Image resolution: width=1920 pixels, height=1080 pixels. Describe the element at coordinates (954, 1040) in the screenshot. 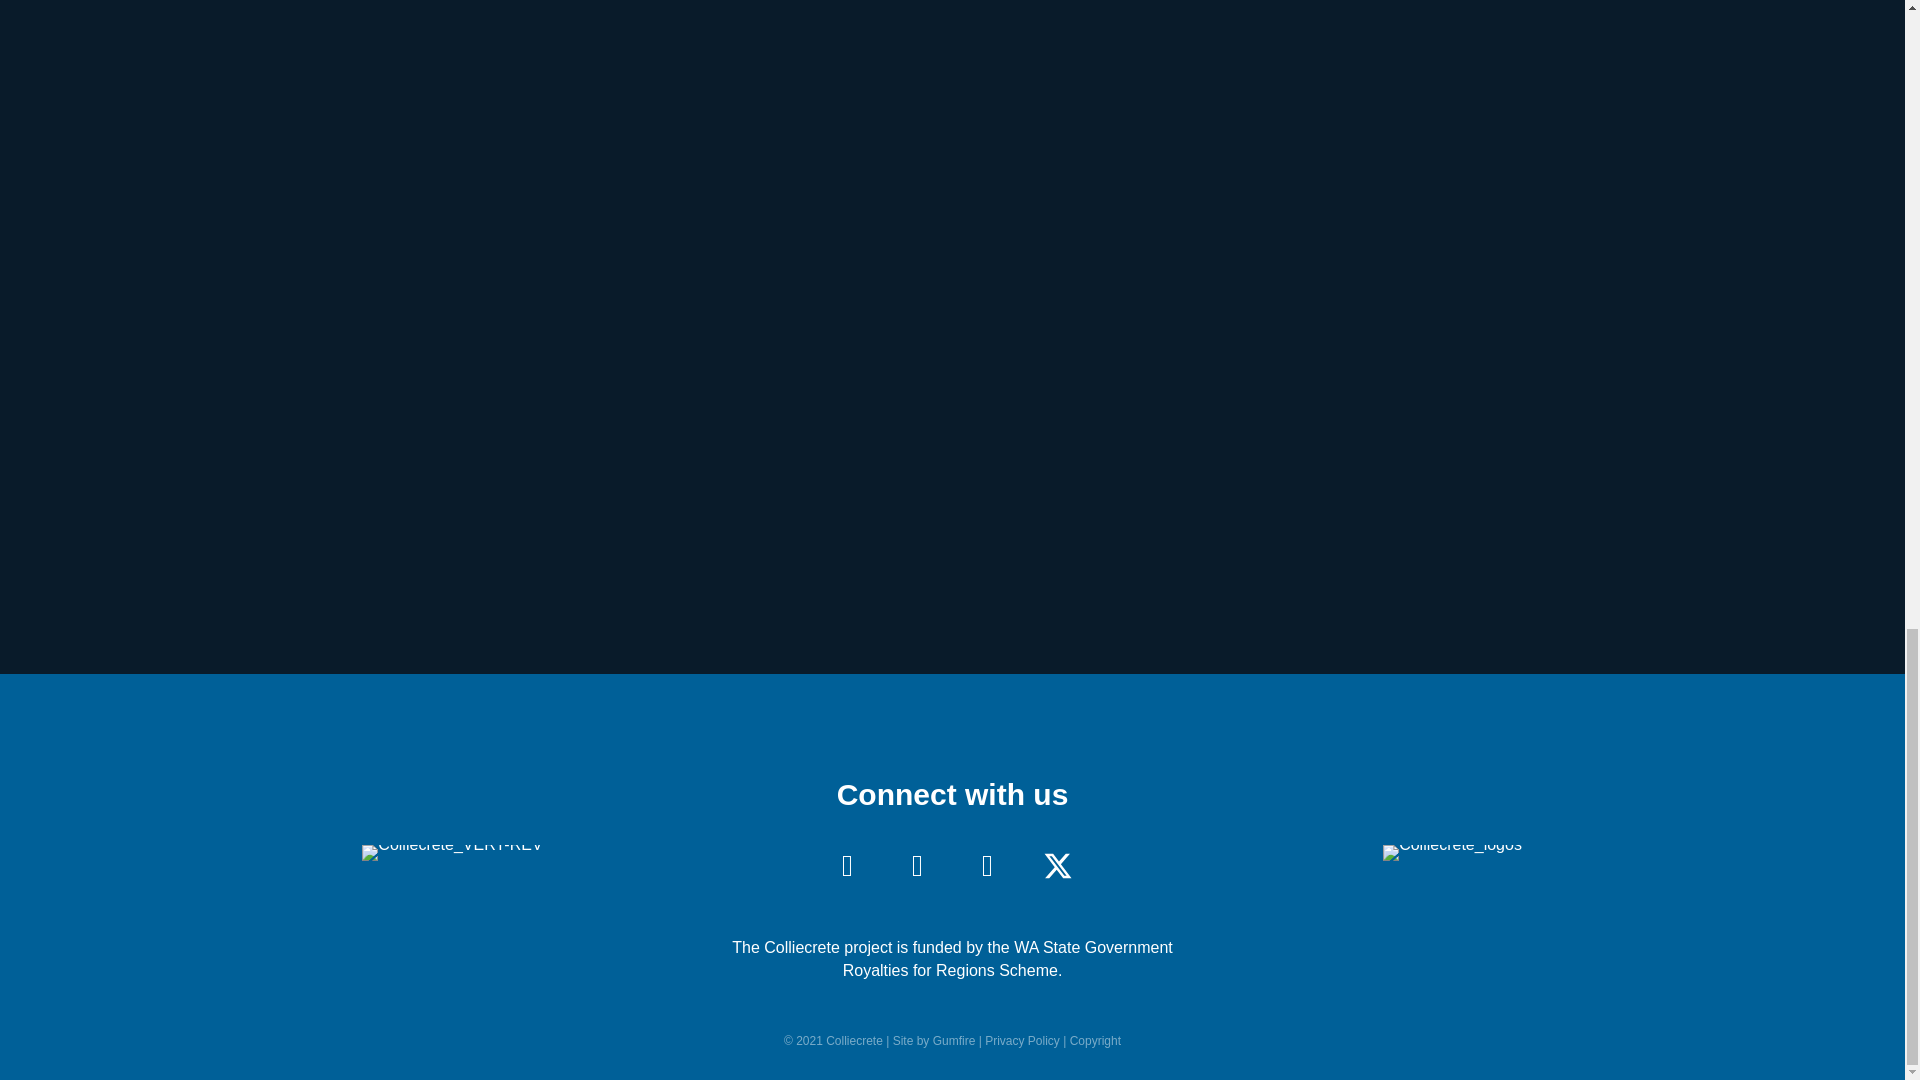

I see `Gumfire` at that location.